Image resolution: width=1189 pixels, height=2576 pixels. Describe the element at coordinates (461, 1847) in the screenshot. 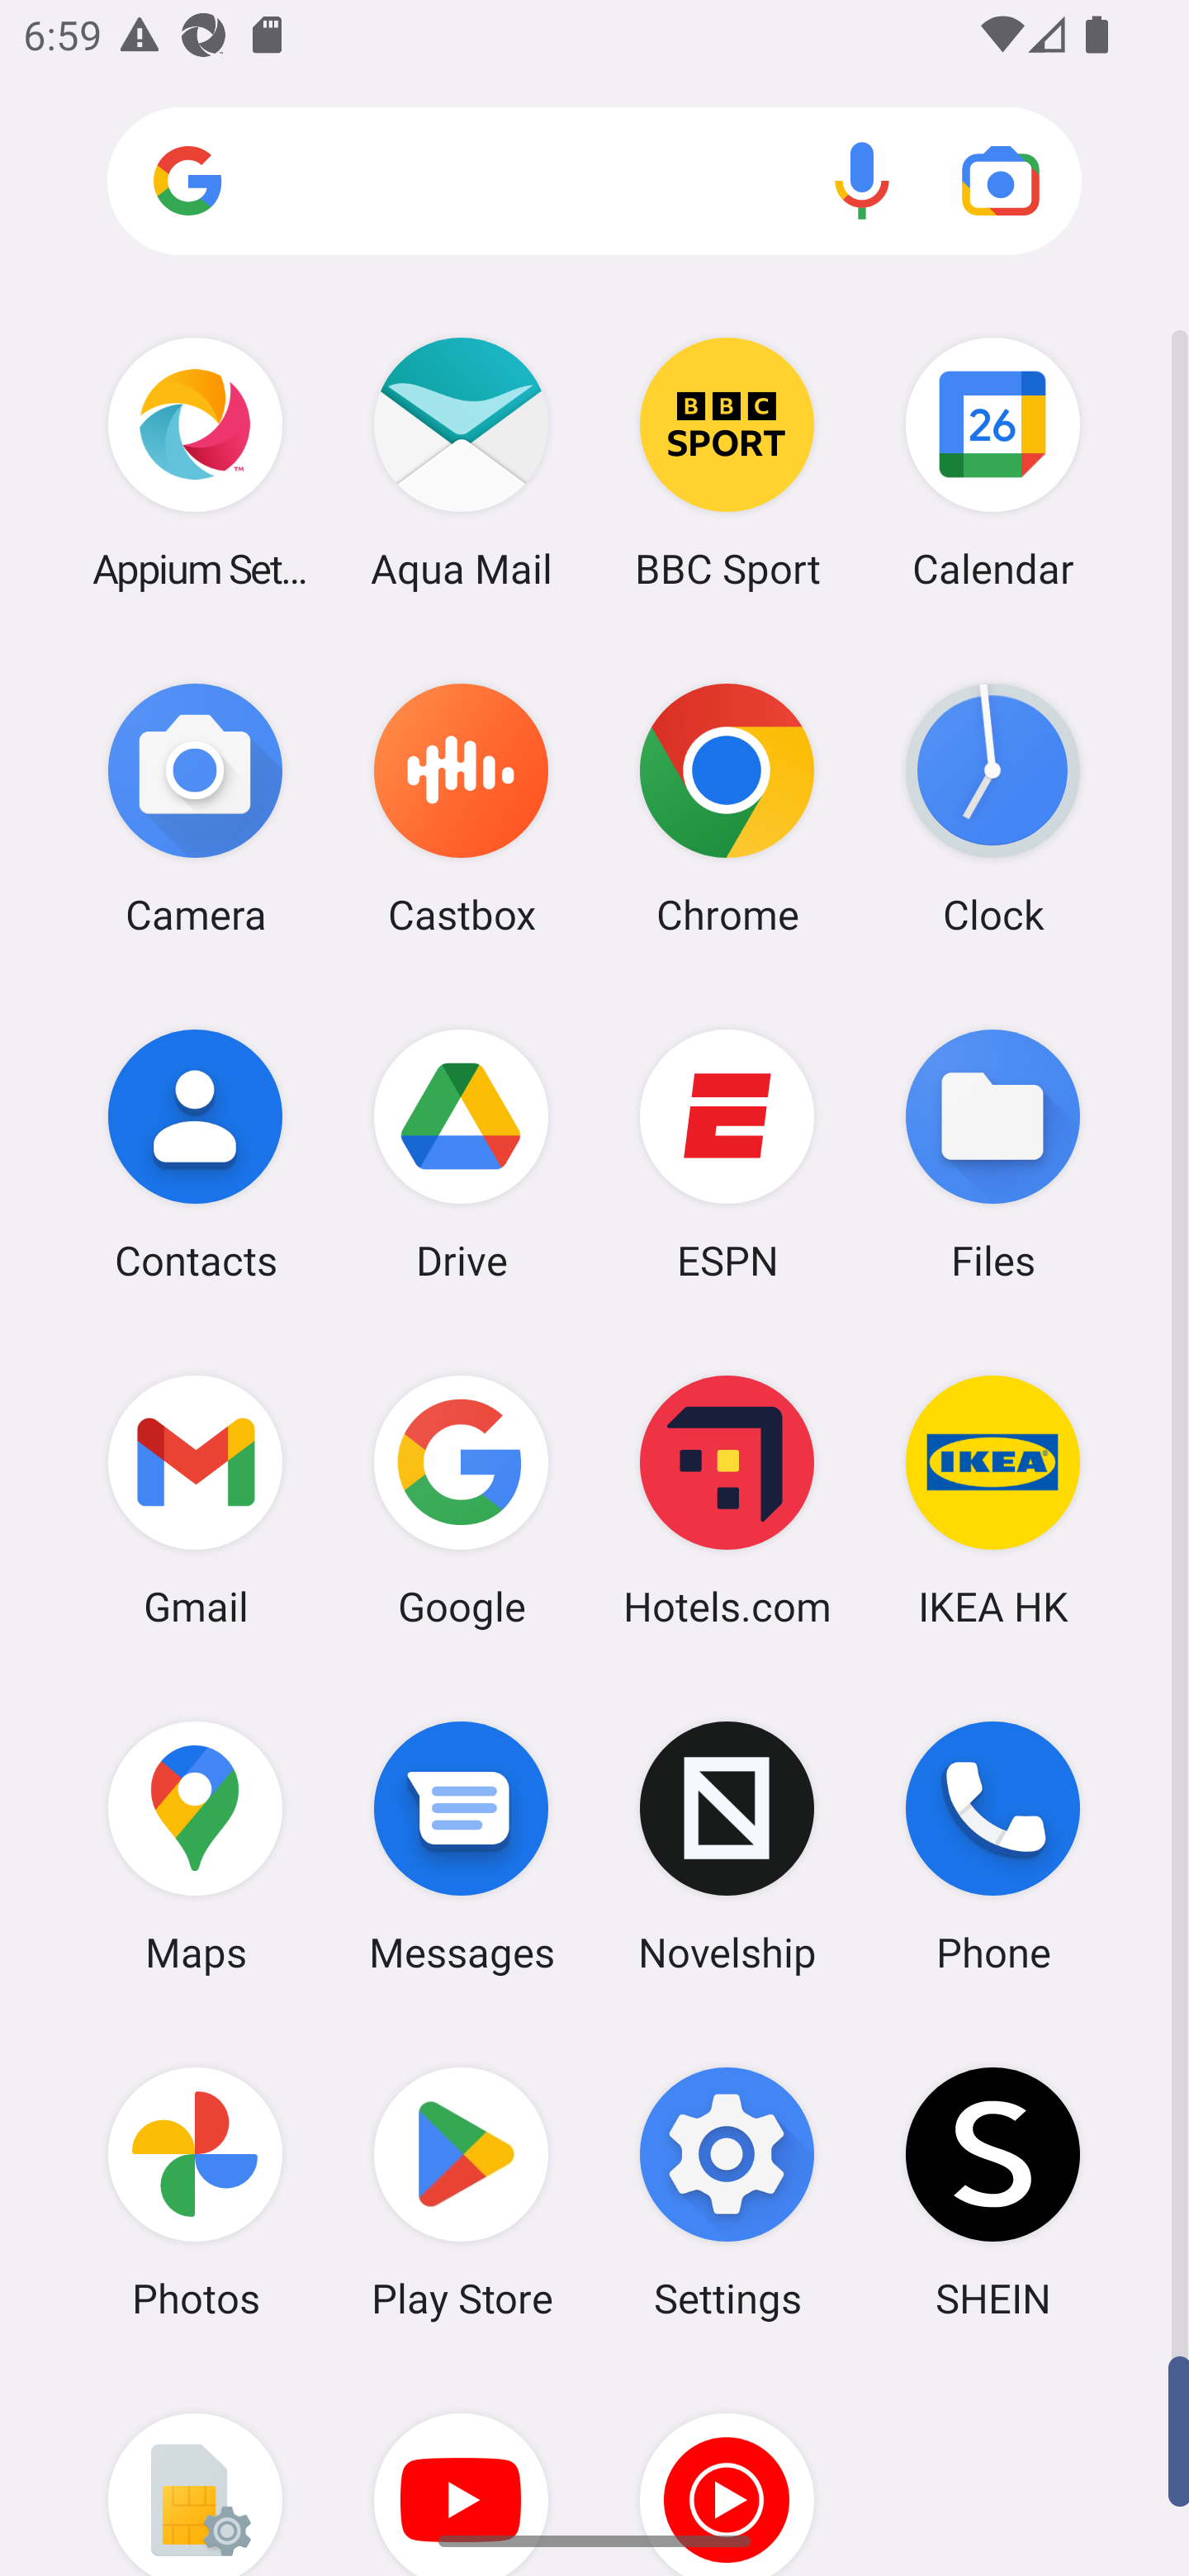

I see `Messages` at that location.